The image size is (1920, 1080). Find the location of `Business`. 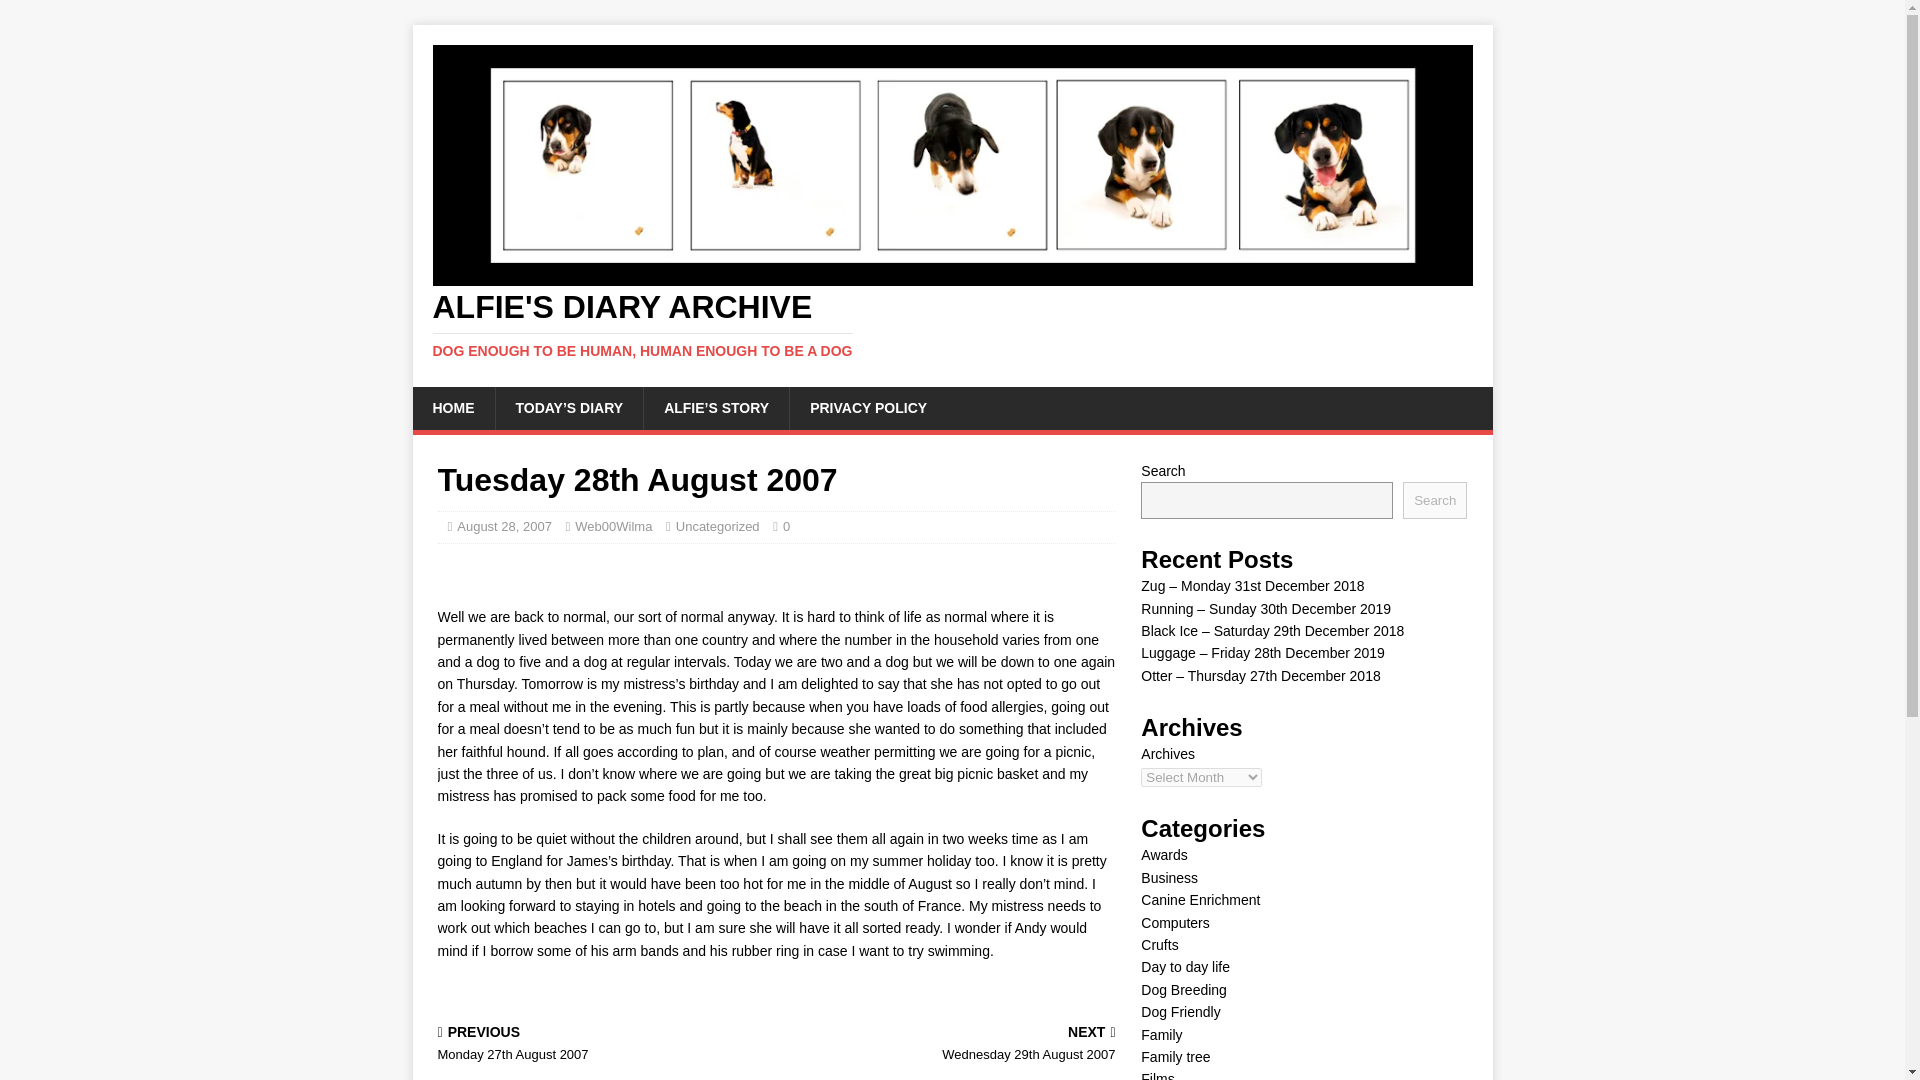

Business is located at coordinates (603, 1044).